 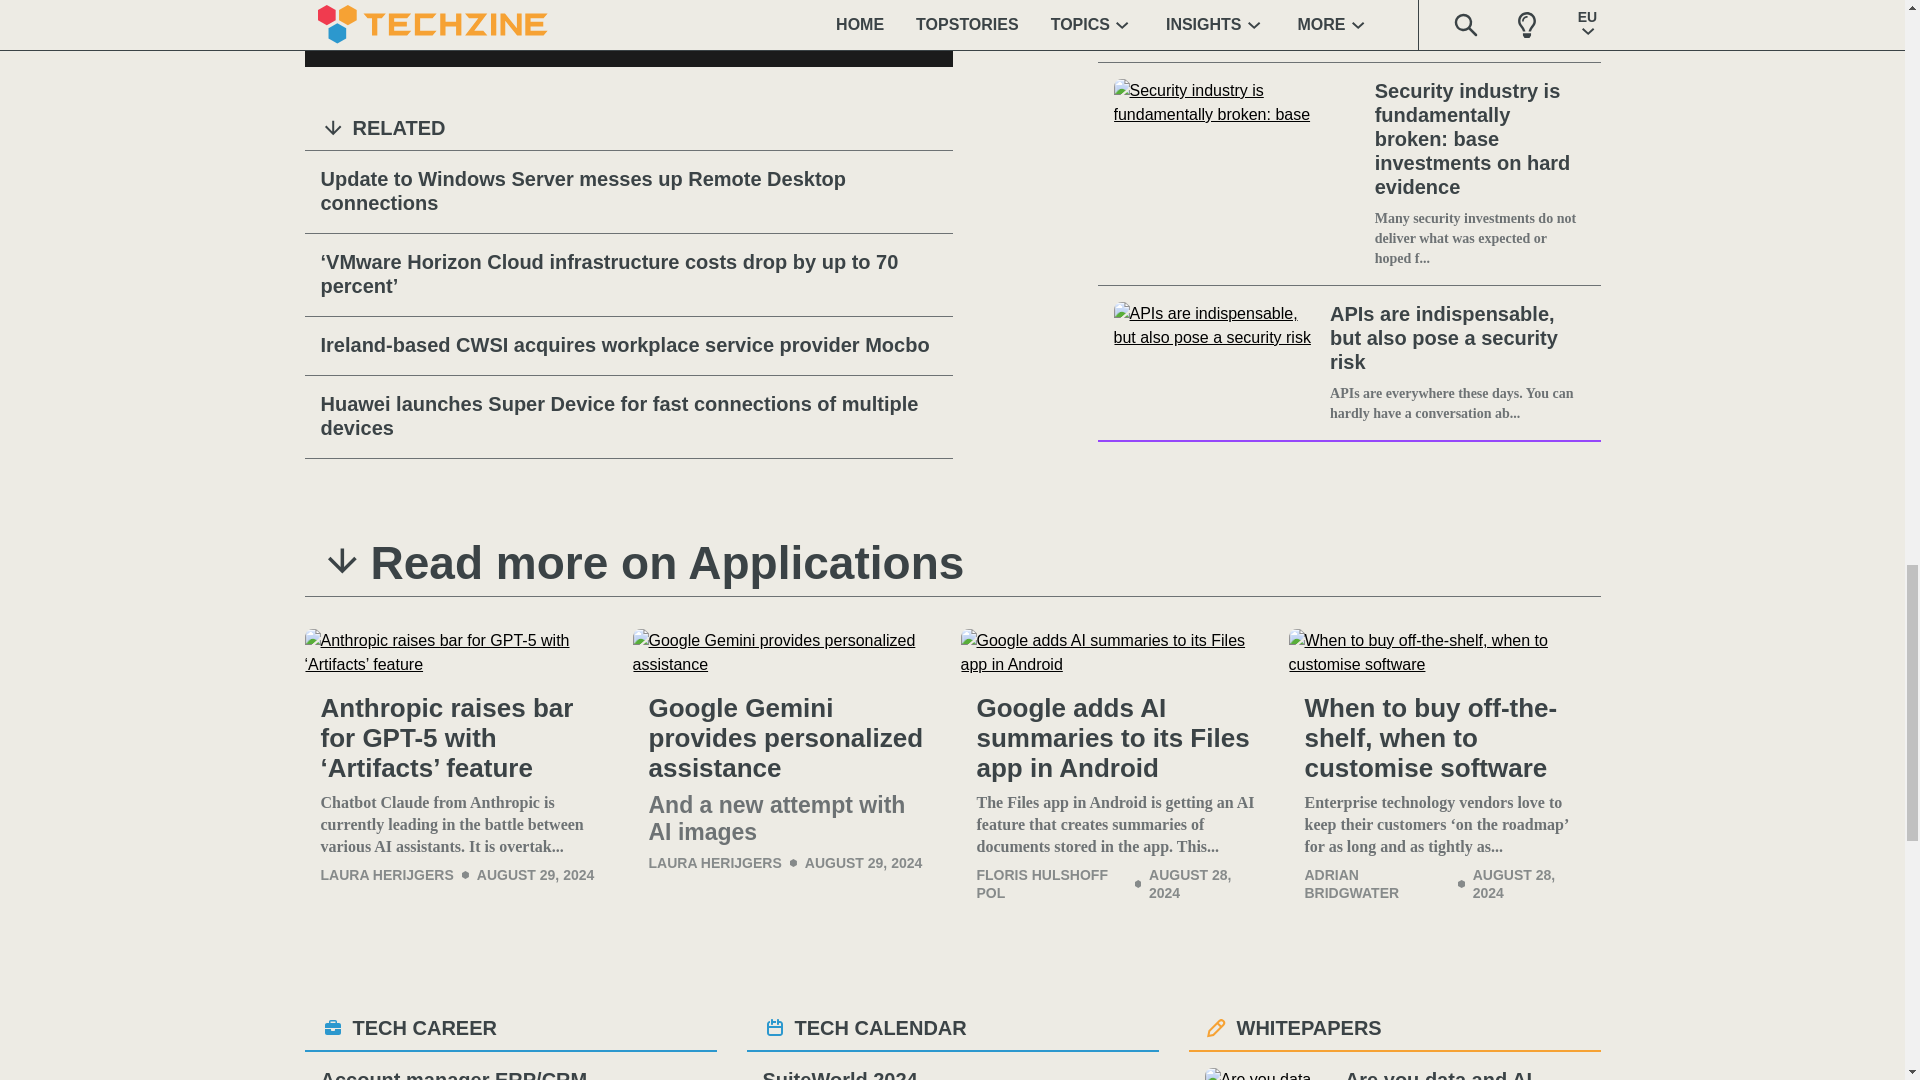 I want to click on APIs are indispensable, but also pose a security risk, so click(x=1218, y=363).